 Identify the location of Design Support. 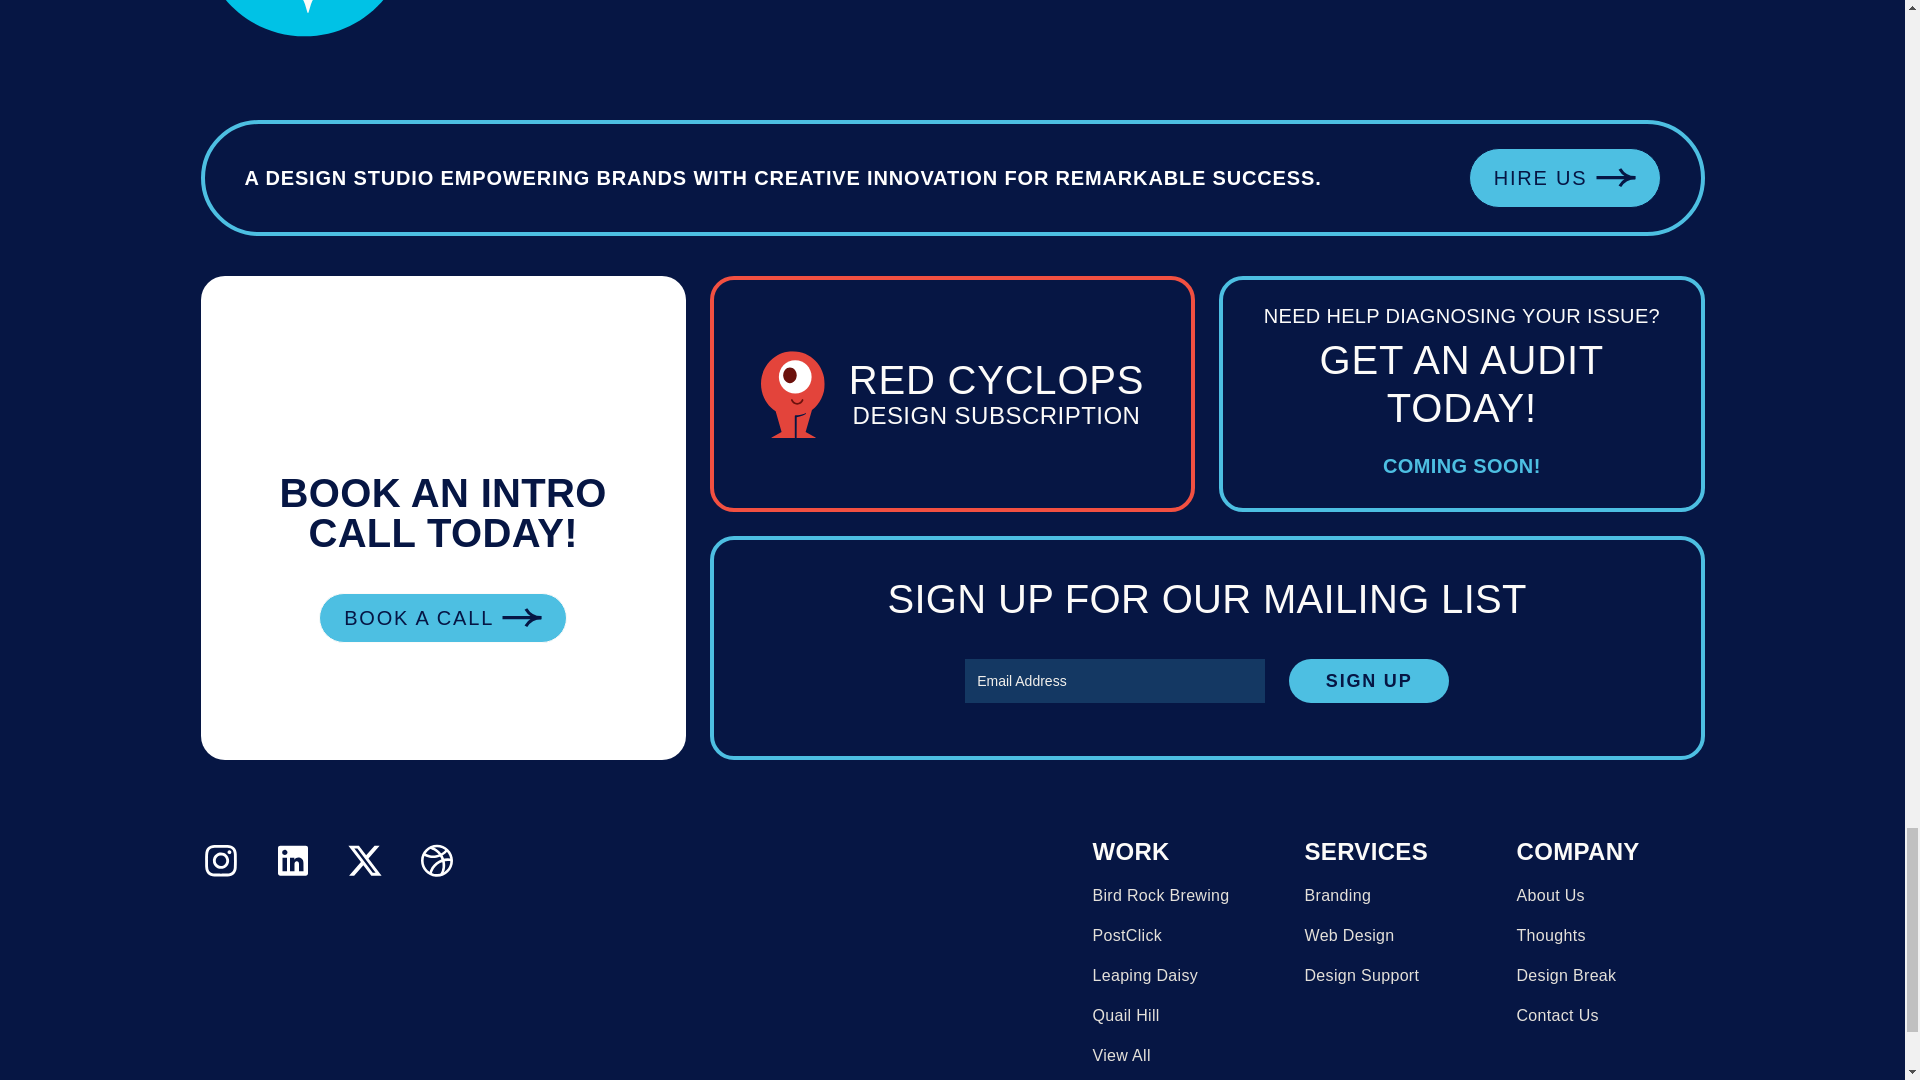
(1360, 975).